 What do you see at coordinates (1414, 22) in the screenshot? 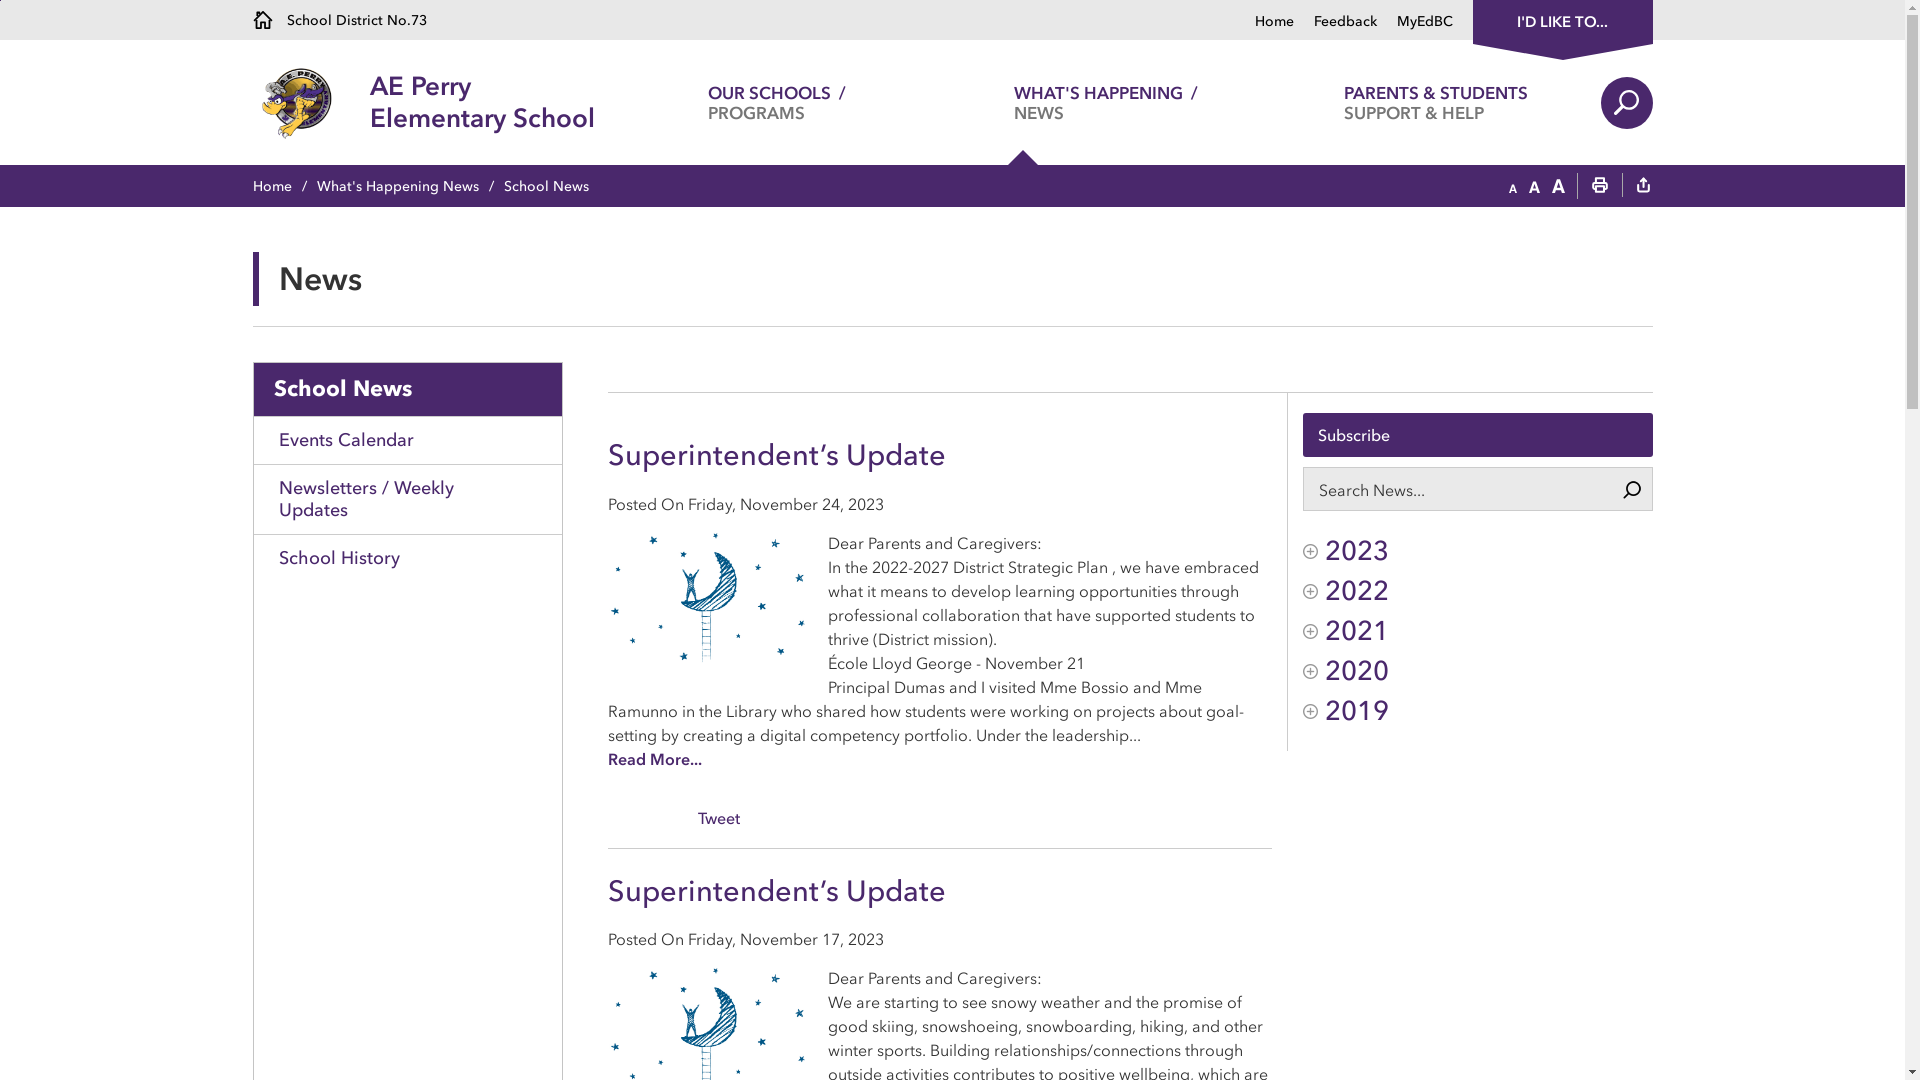
I see `MyEdBC` at bounding box center [1414, 22].